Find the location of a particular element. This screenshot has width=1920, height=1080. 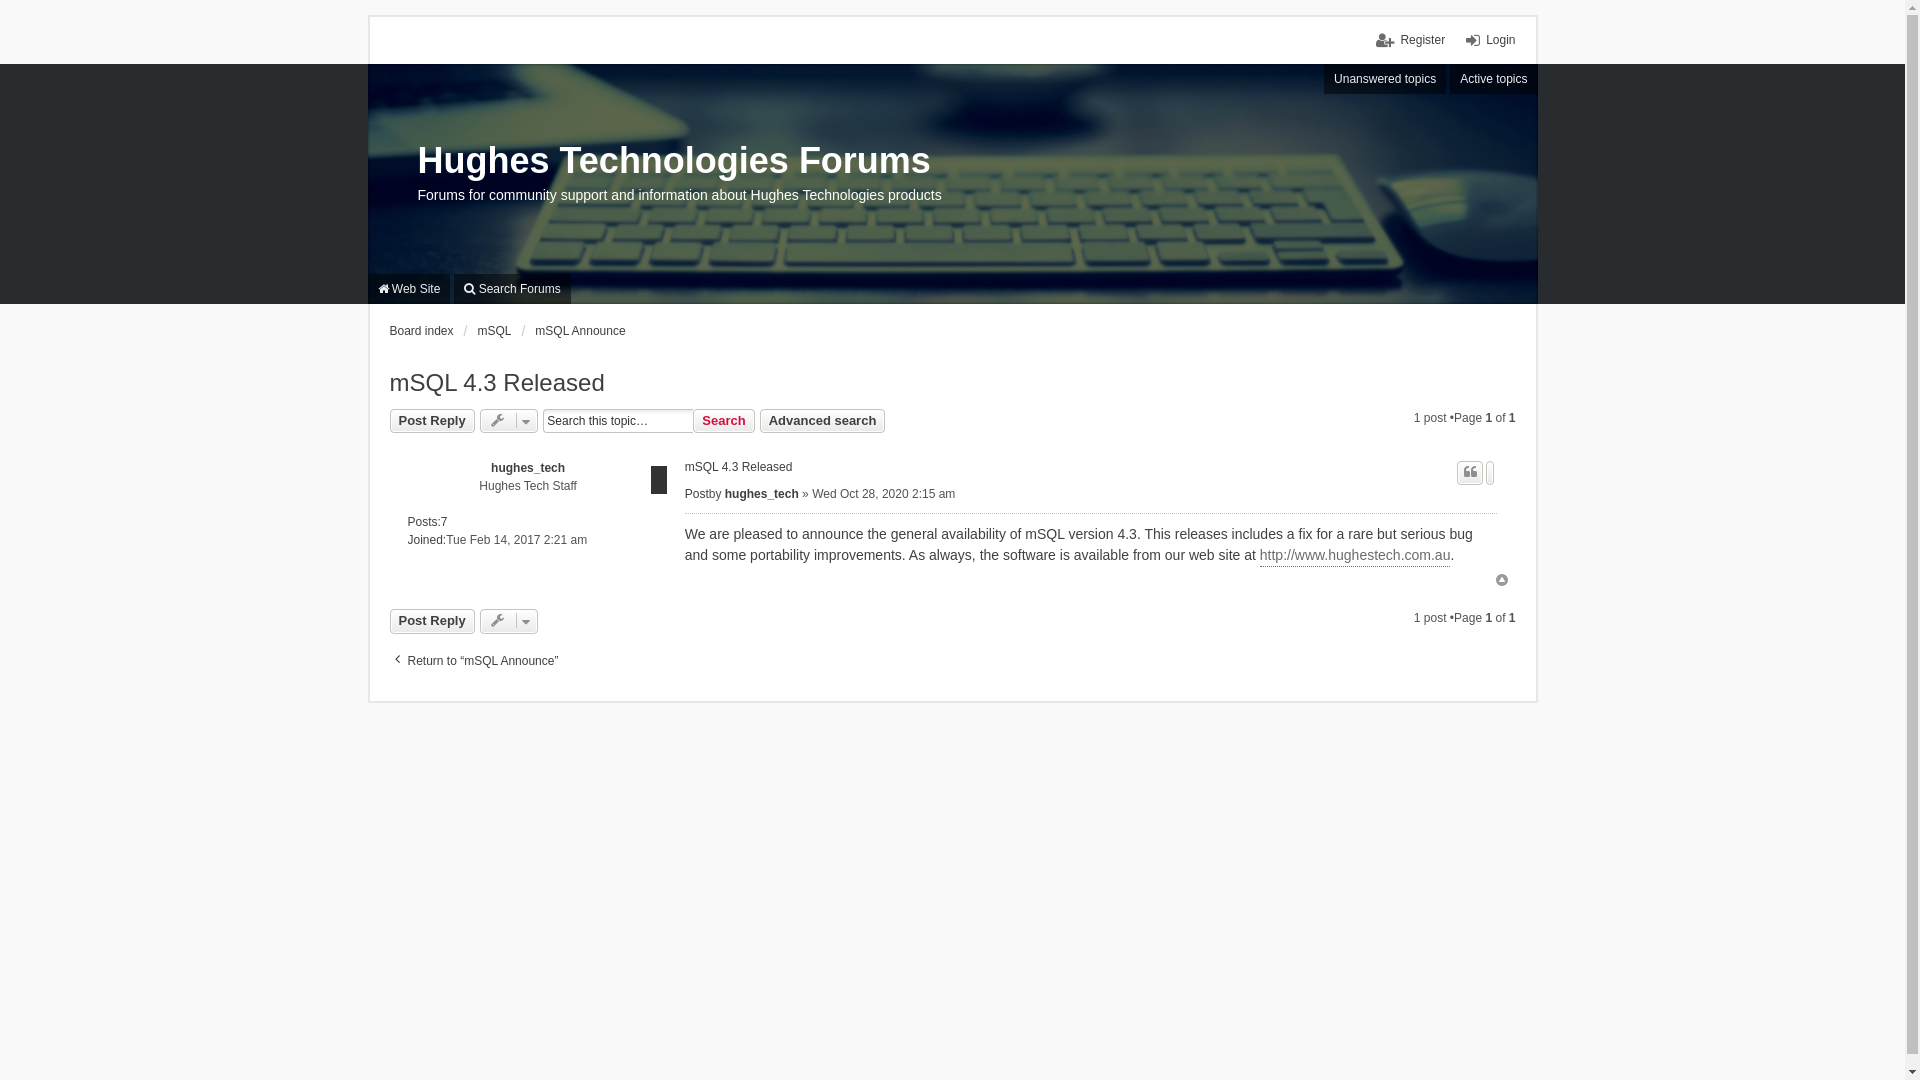

Board index is located at coordinates (422, 331).